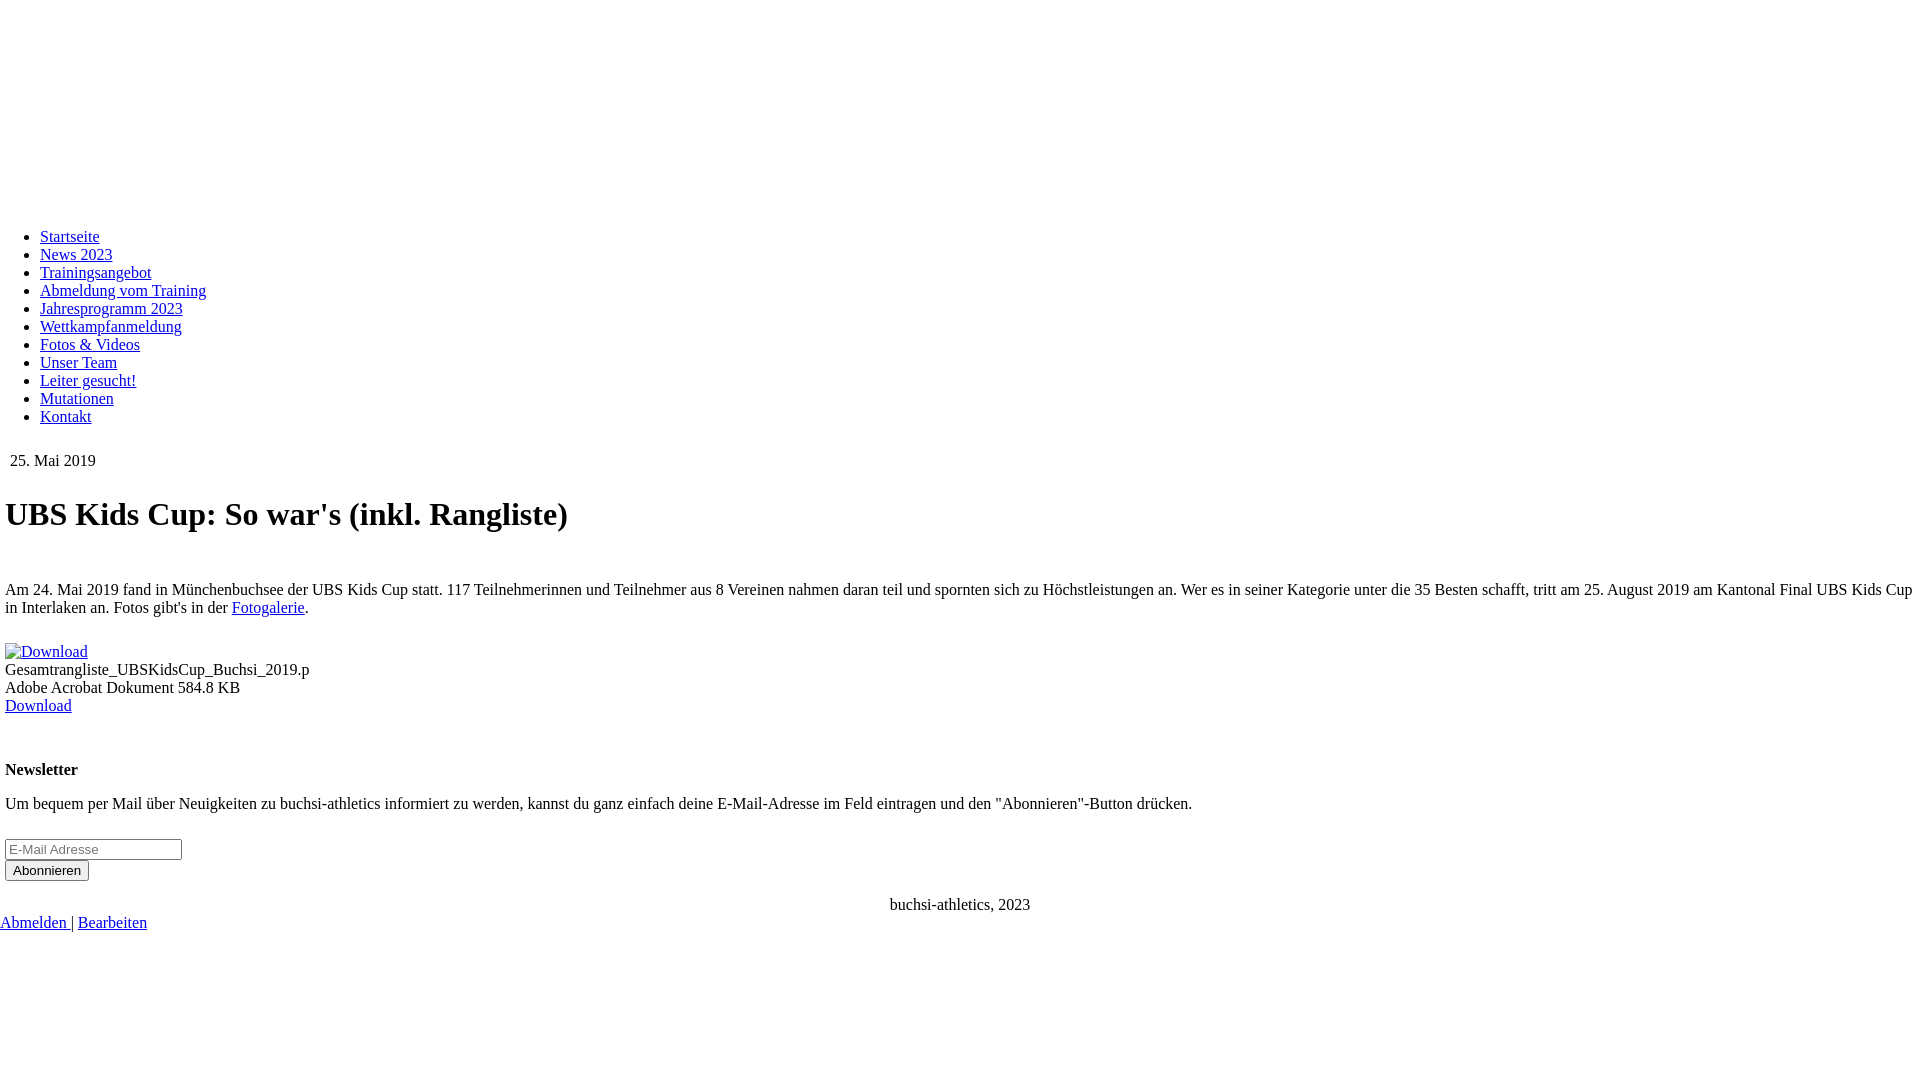 The image size is (1920, 1080). What do you see at coordinates (77, 398) in the screenshot?
I see `Mutationen` at bounding box center [77, 398].